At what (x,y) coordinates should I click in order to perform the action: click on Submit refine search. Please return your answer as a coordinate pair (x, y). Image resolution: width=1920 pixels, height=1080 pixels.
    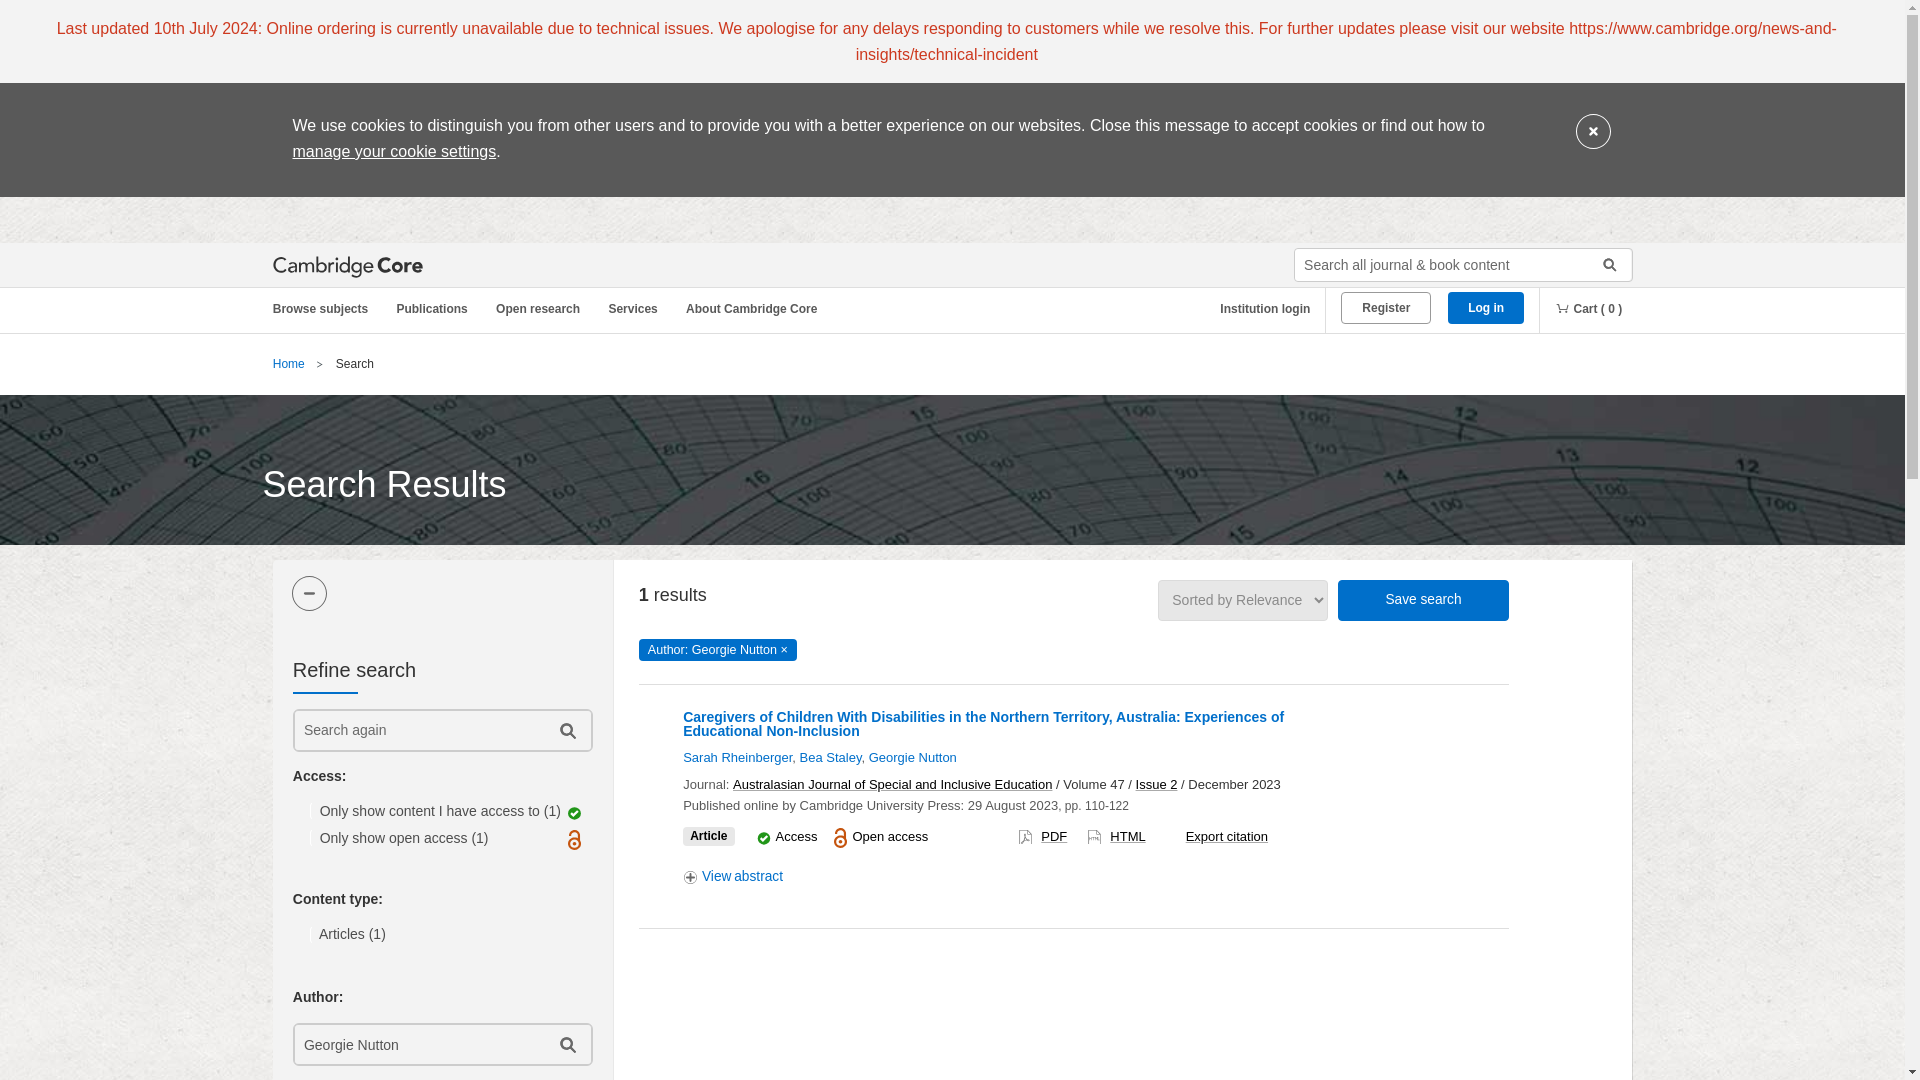
    Looking at the image, I should click on (566, 730).